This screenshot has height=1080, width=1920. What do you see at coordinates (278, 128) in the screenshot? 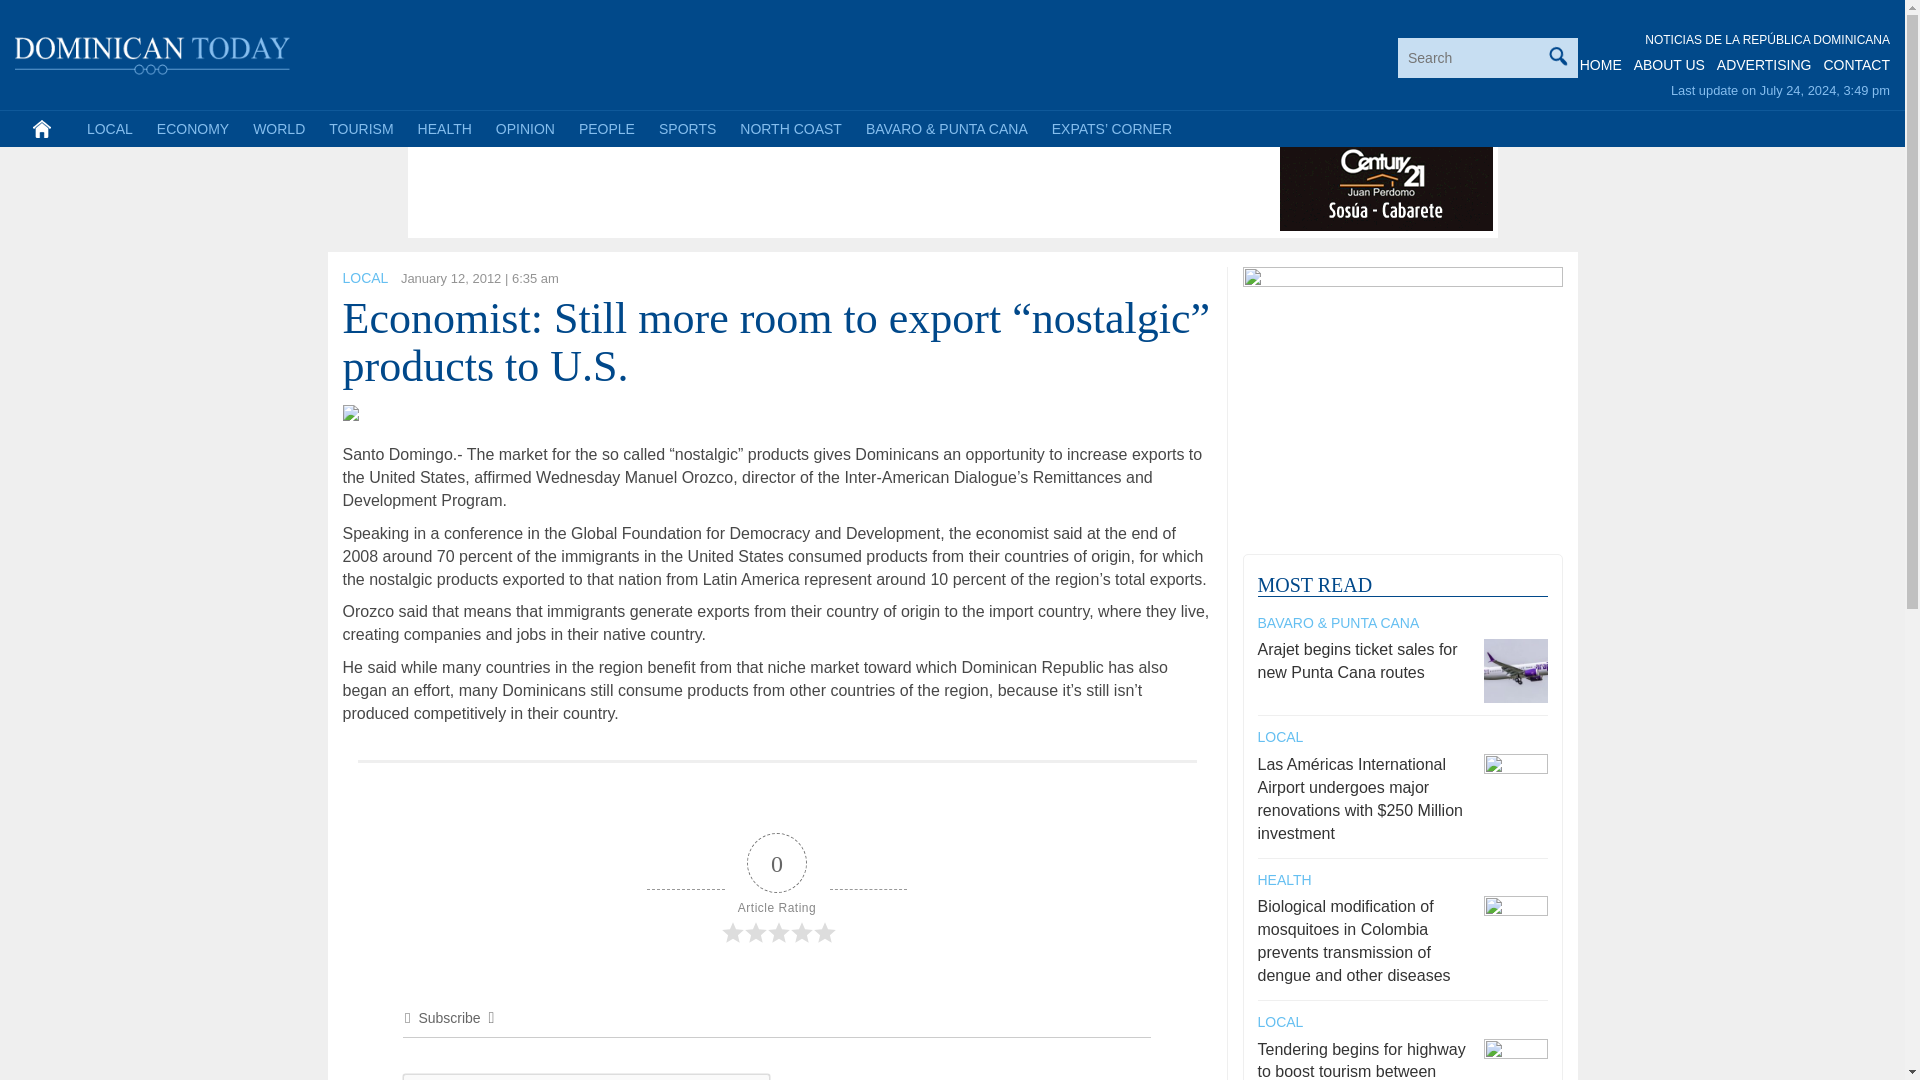
I see `WORLD` at bounding box center [278, 128].